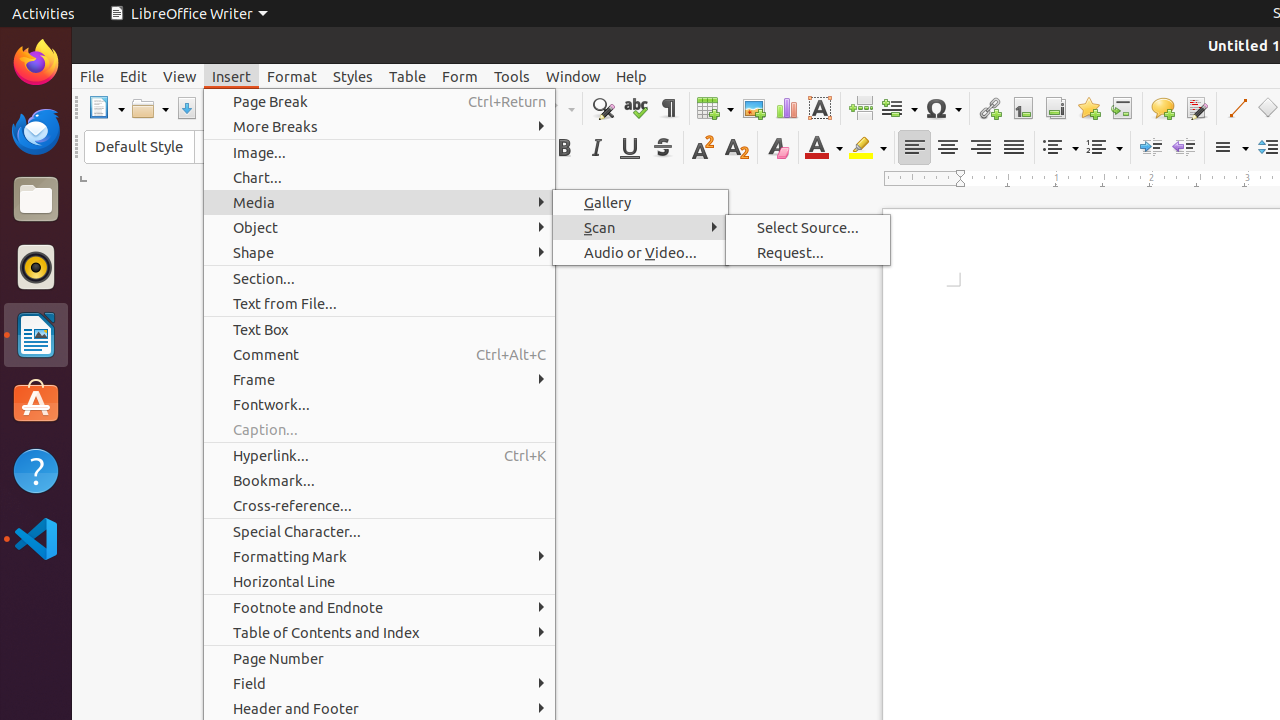  I want to click on LibreOffice Writer, so click(36, 334).